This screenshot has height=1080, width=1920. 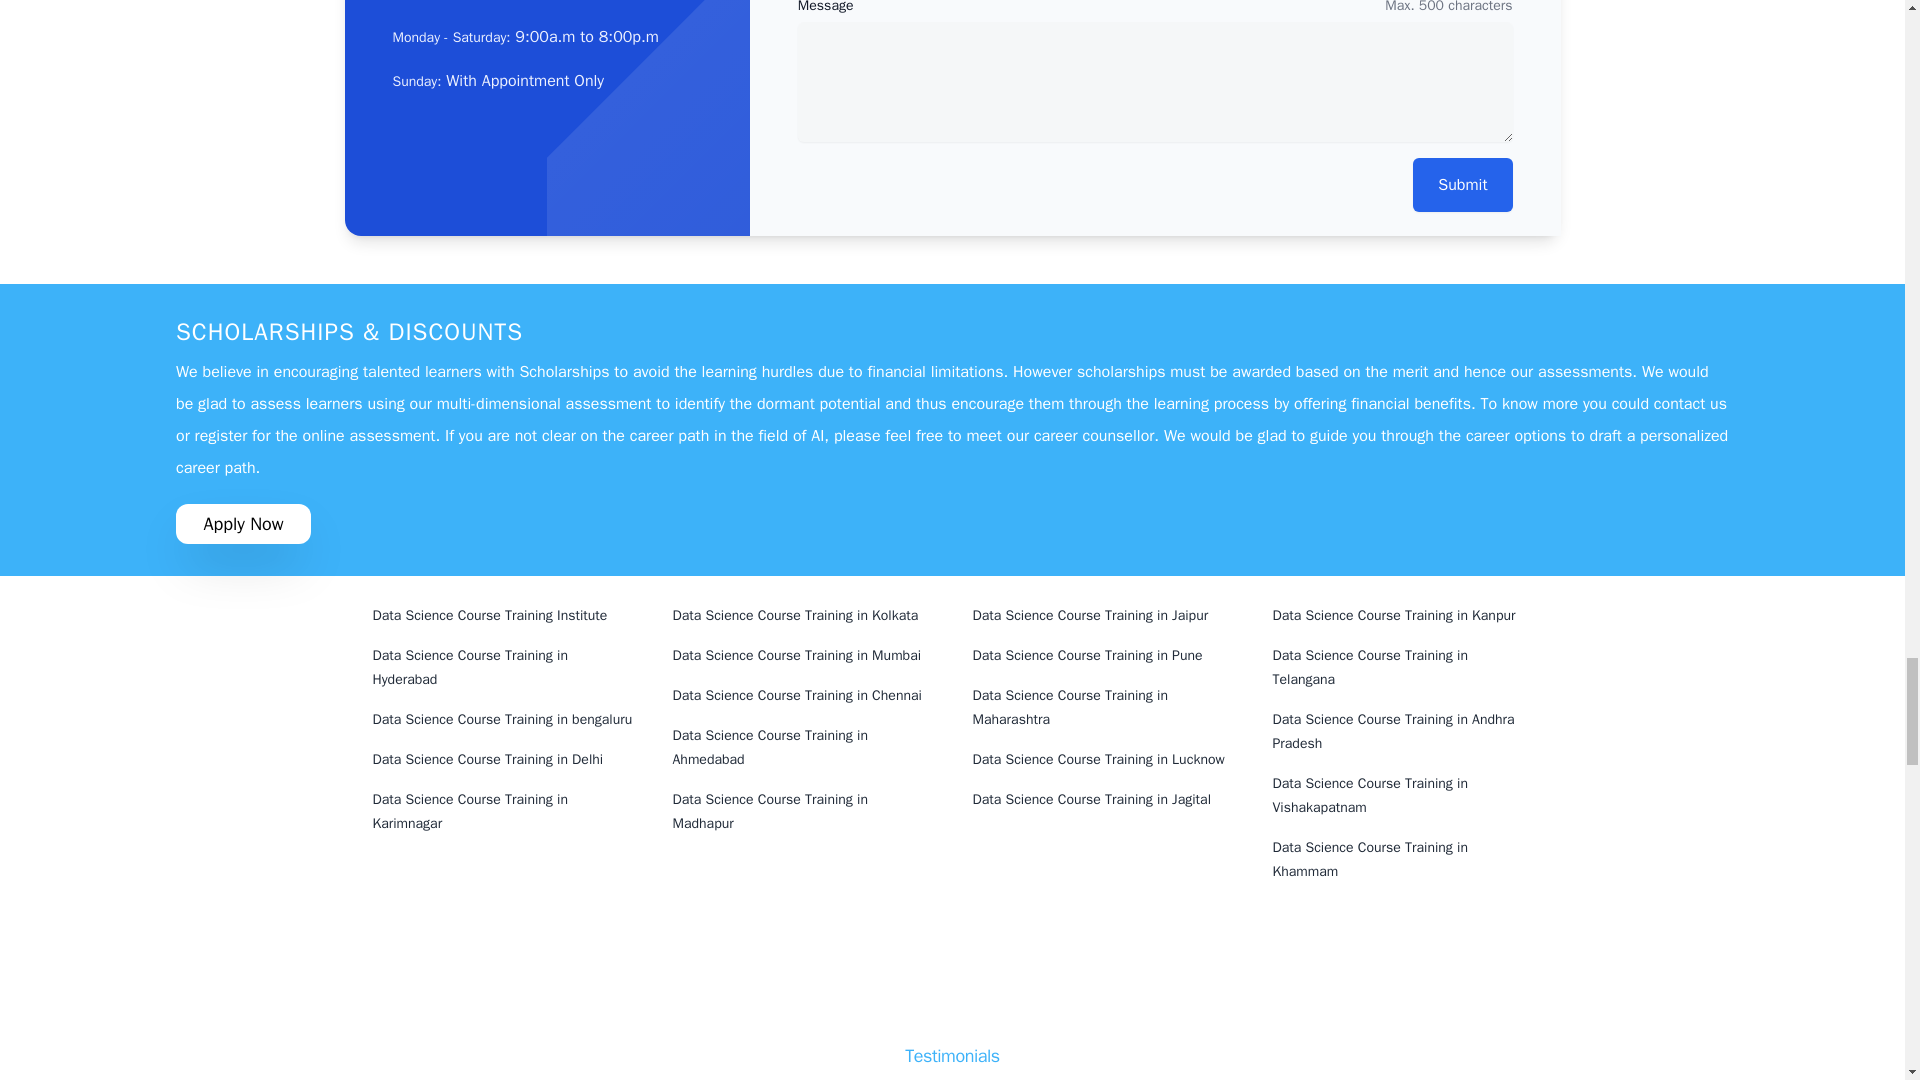 I want to click on Submit, so click(x=1462, y=184).